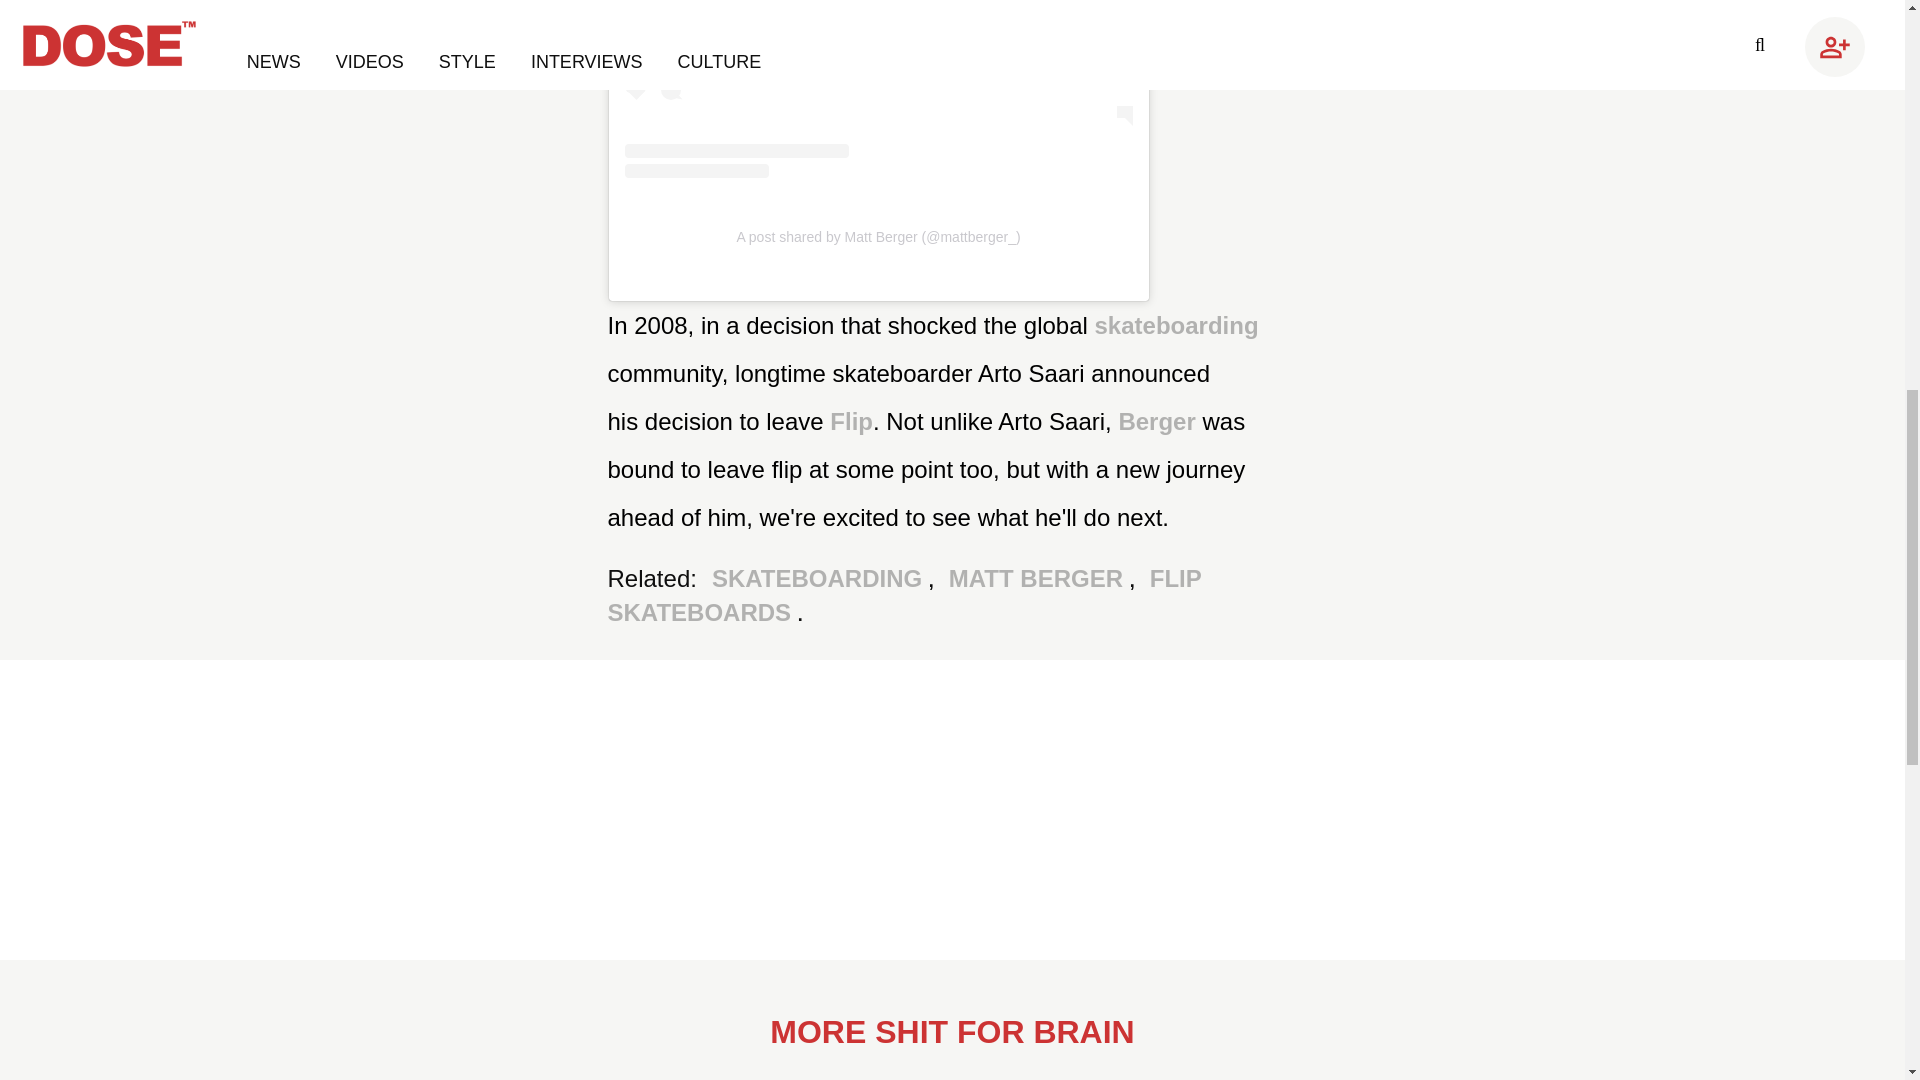  I want to click on Flip, so click(851, 422).